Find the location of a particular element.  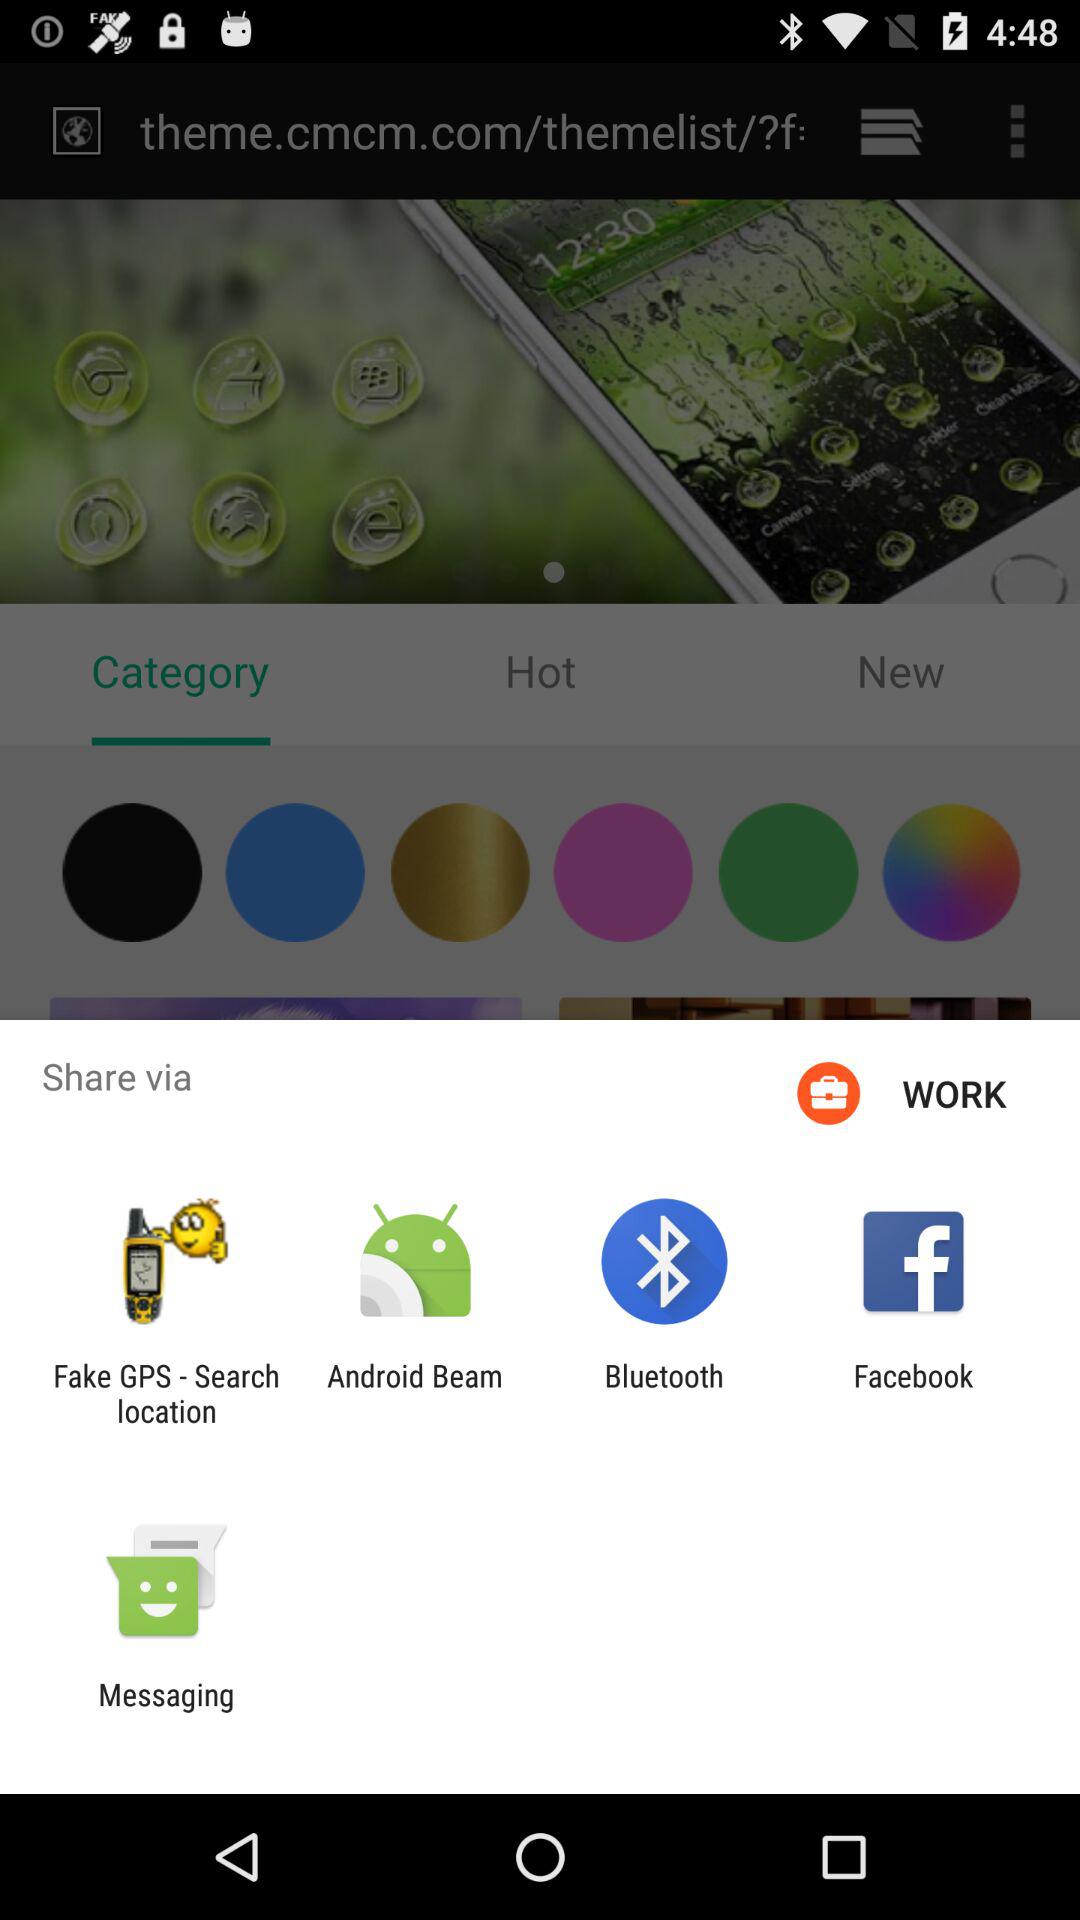

launch app next to the android beam app is located at coordinates (664, 1393).